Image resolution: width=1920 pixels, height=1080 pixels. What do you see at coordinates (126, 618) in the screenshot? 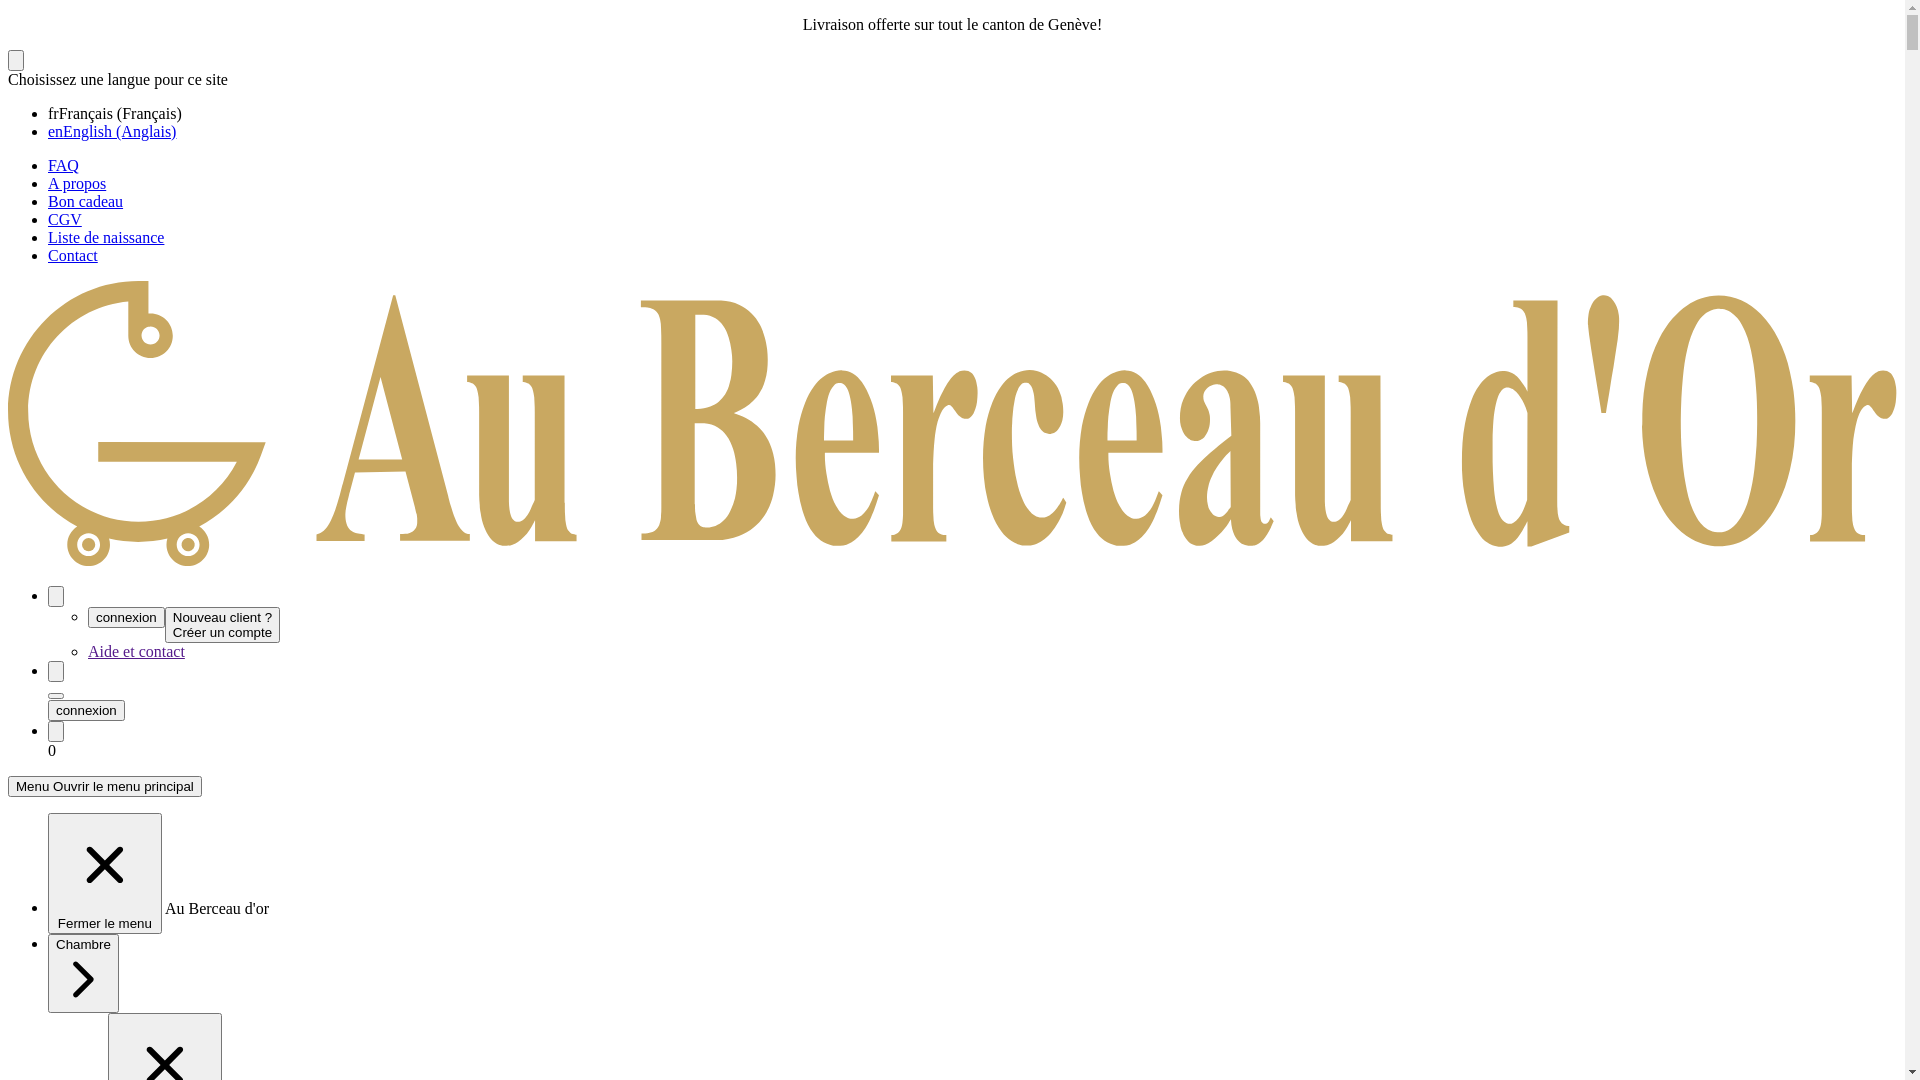
I see `connexion` at bounding box center [126, 618].